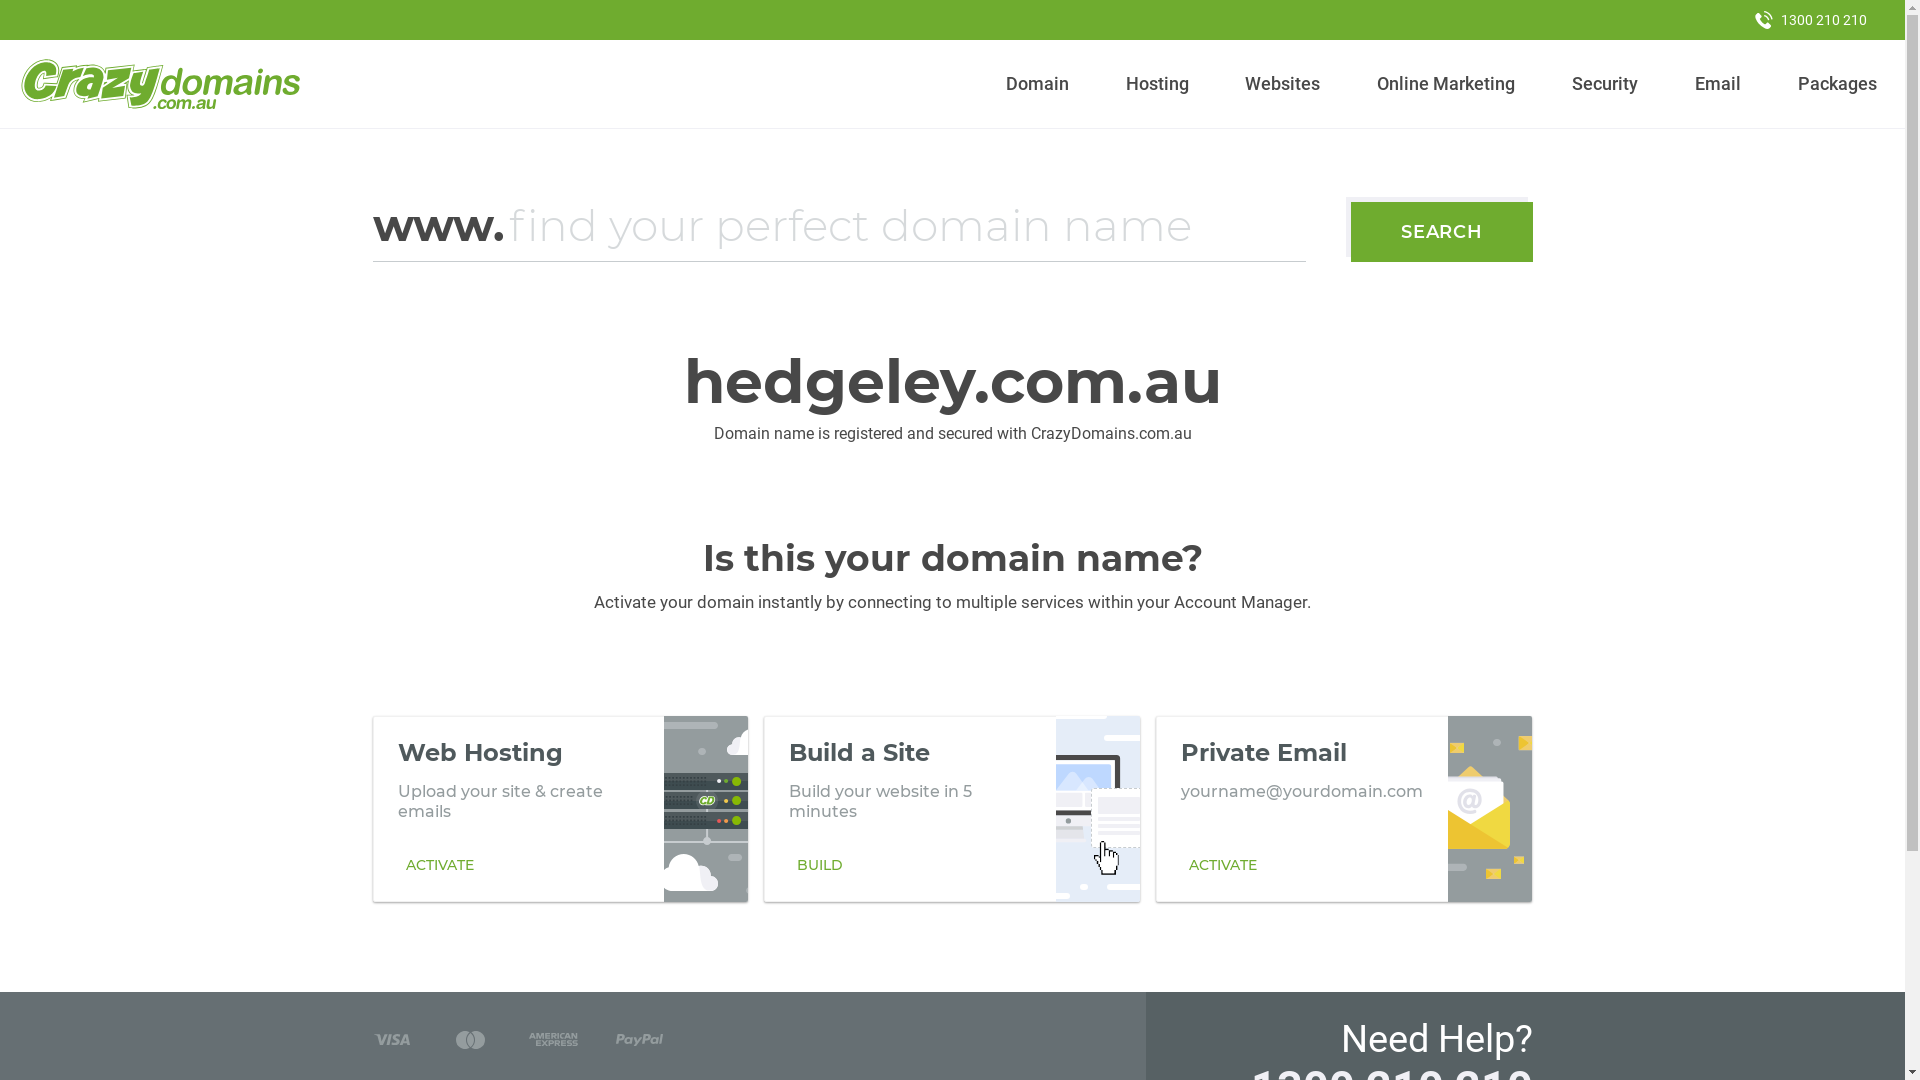 This screenshot has height=1080, width=1920. What do you see at coordinates (1446, 84) in the screenshot?
I see `Online Marketing` at bounding box center [1446, 84].